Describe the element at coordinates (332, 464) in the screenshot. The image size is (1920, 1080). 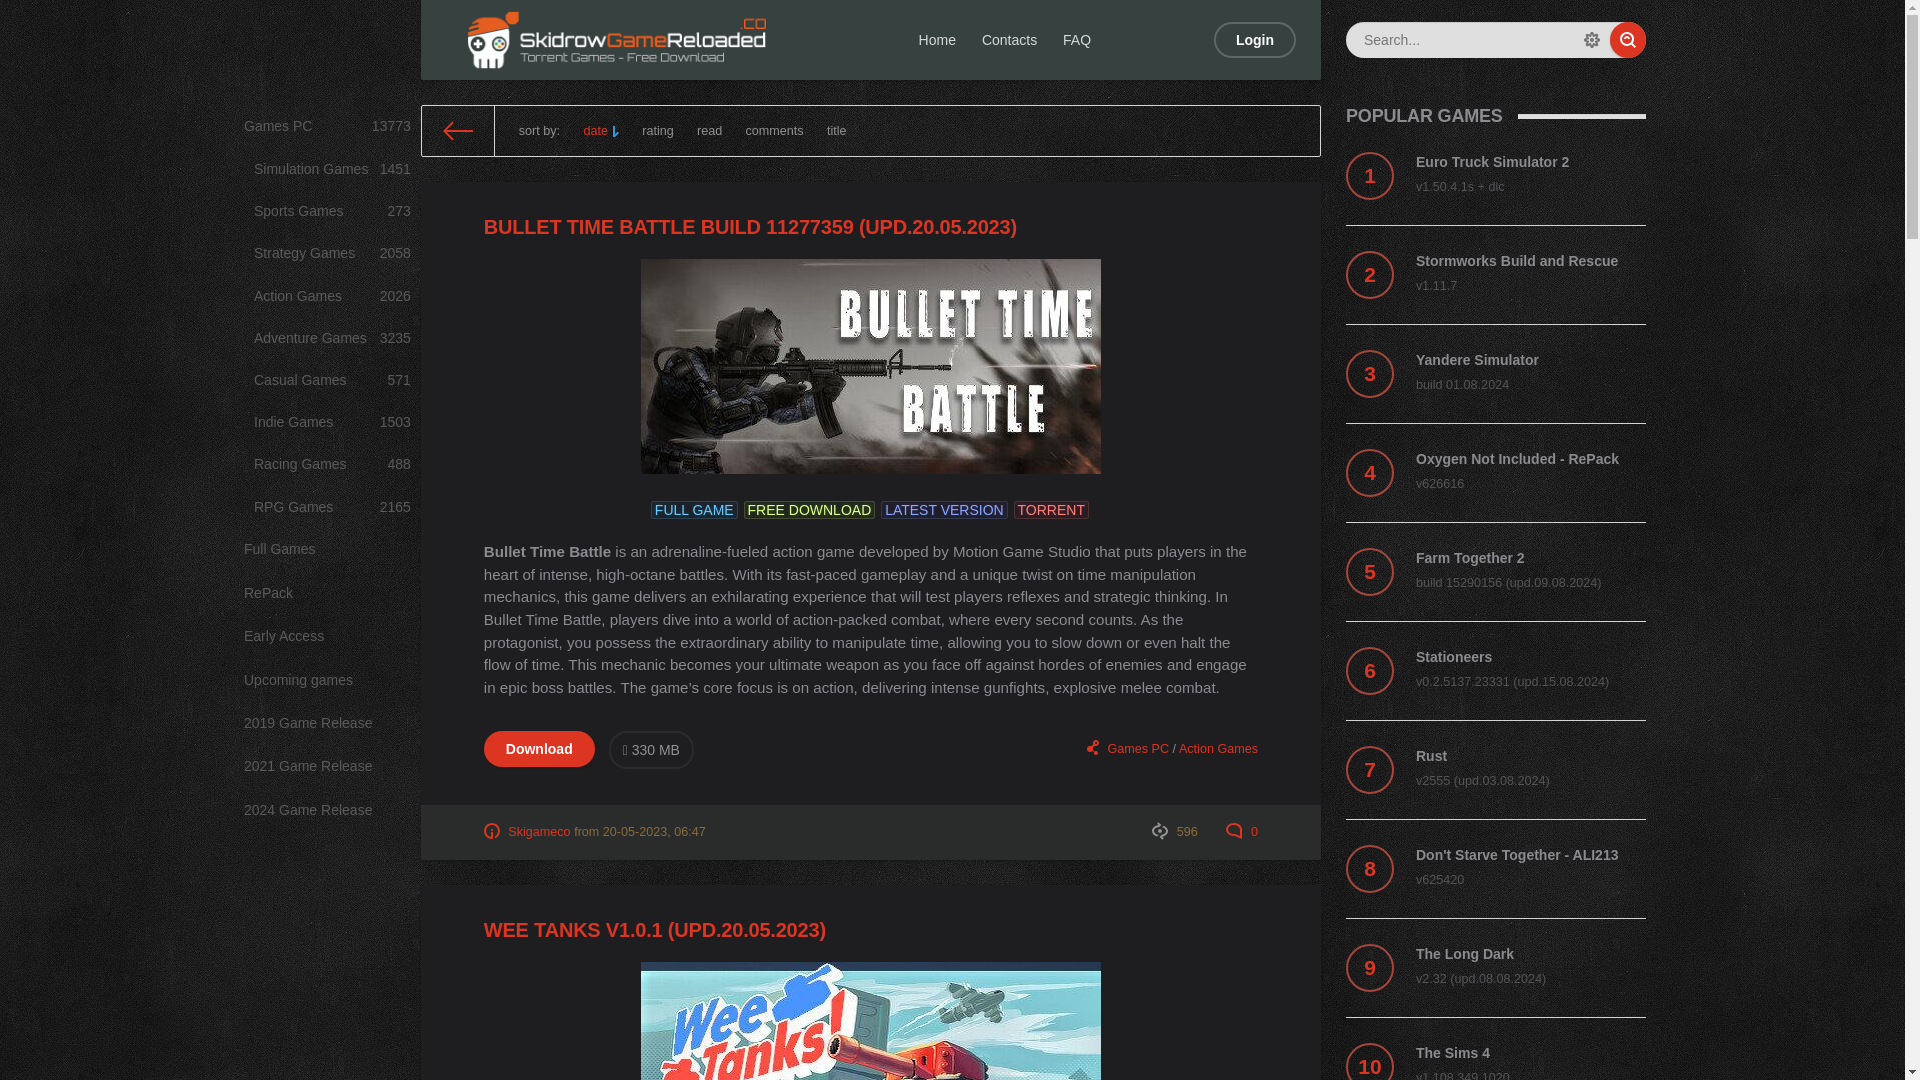
I see `2019 Game Release` at that location.